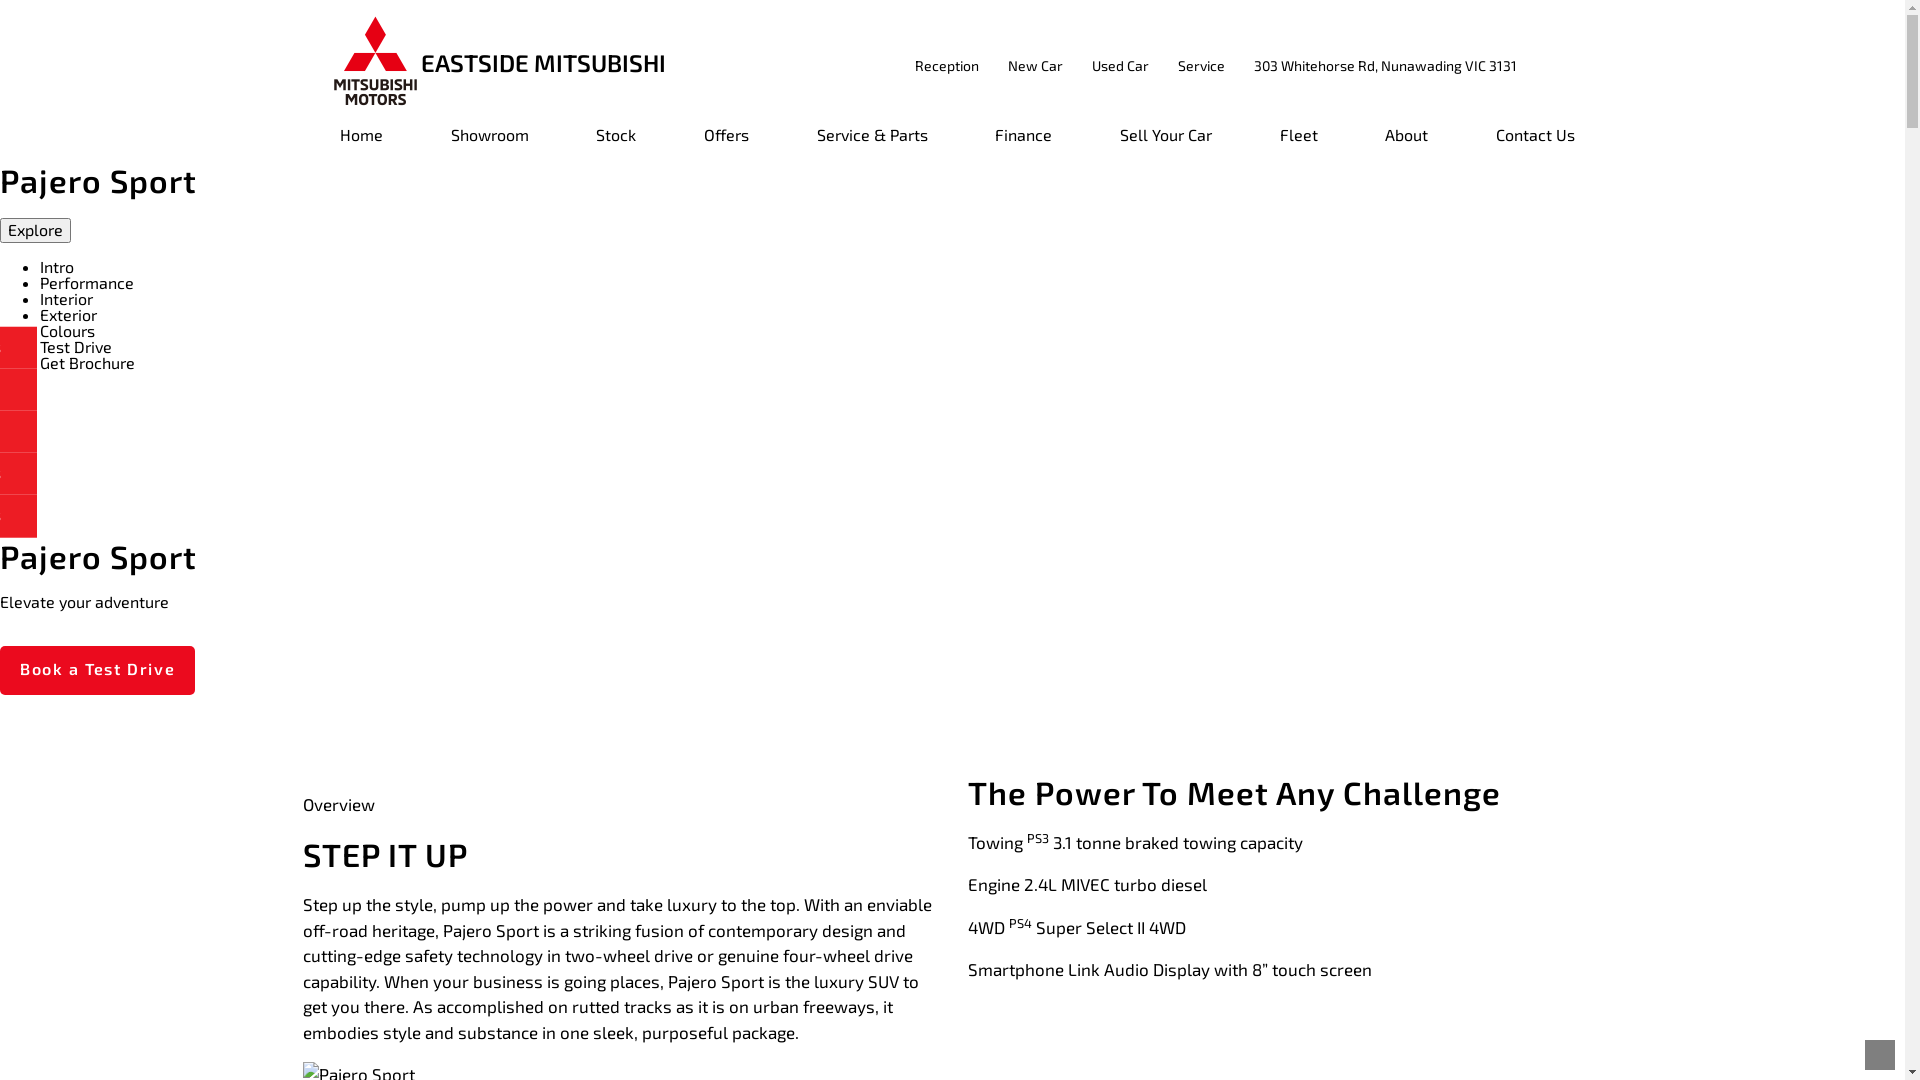 The width and height of the screenshot is (1920, 1080). I want to click on Get Brochure, so click(88, 362).